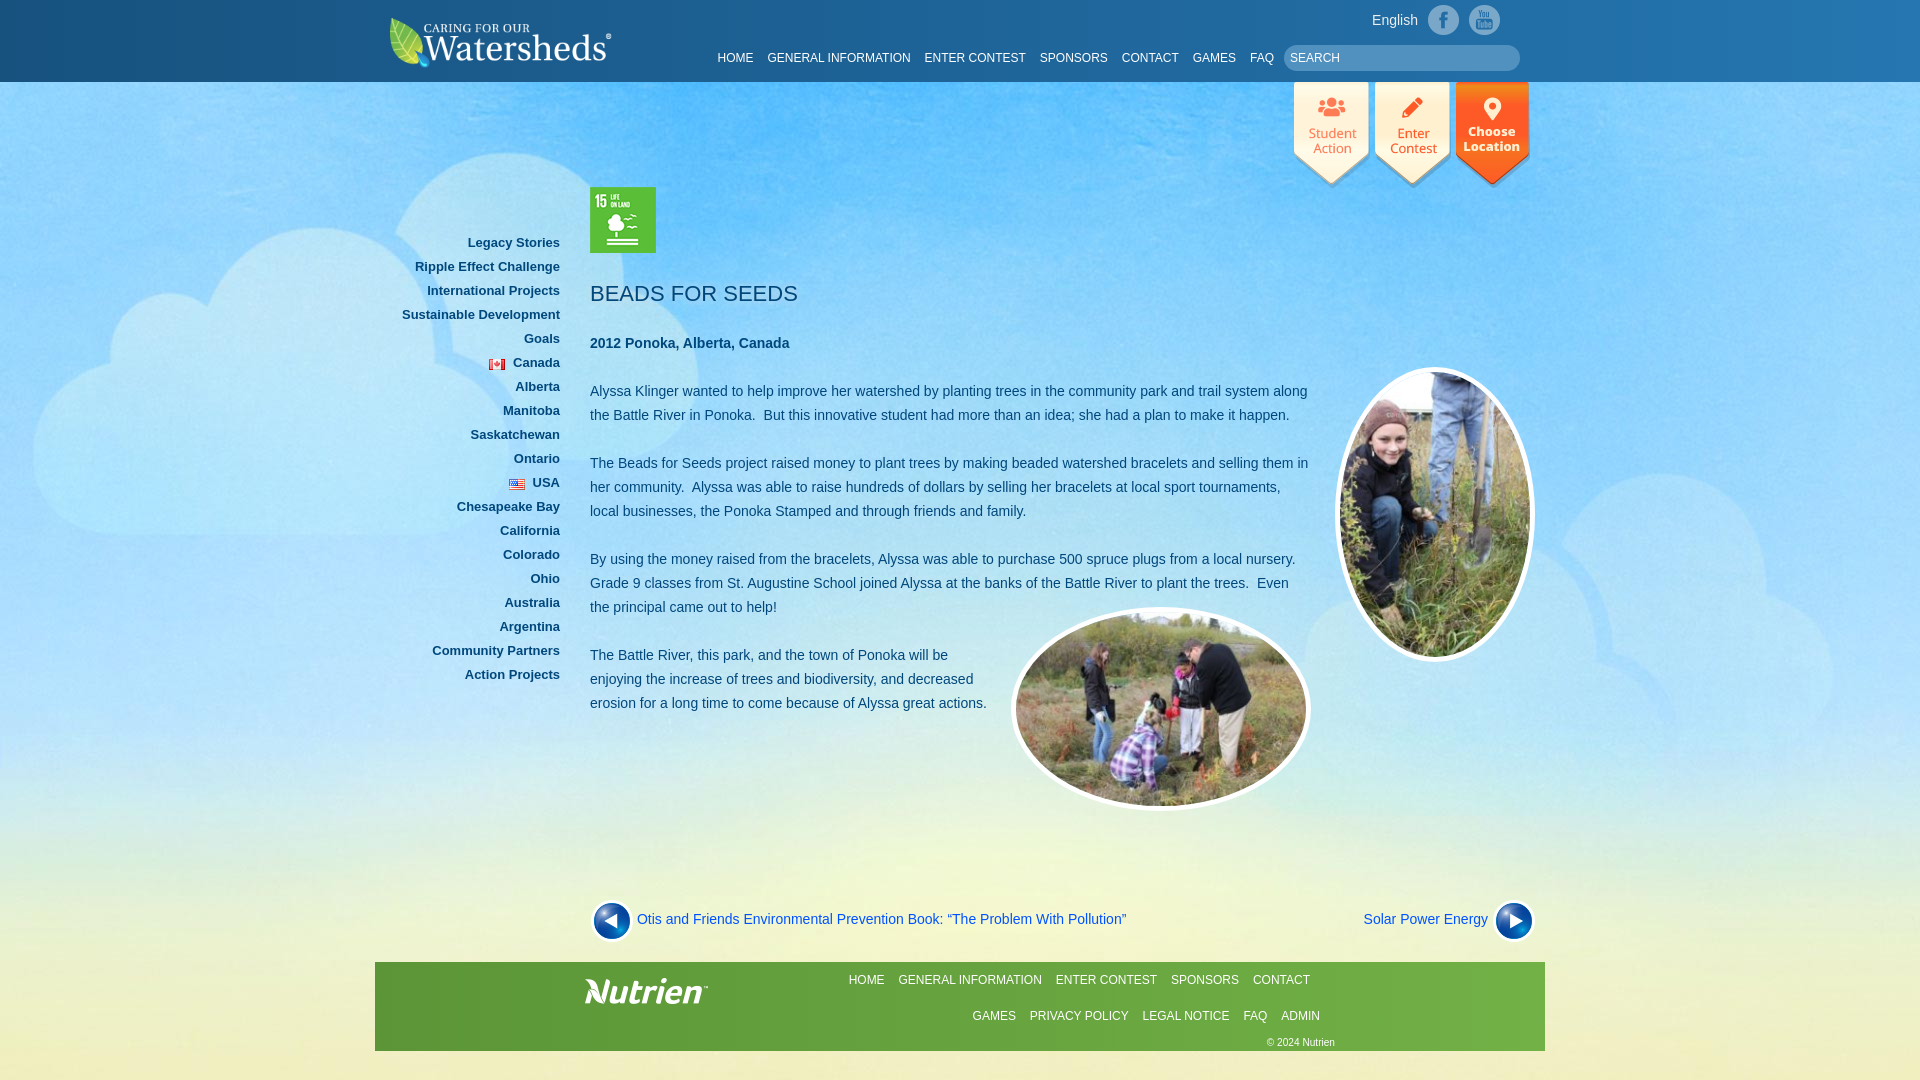 The width and height of the screenshot is (1920, 1080). Describe the element at coordinates (490, 290) in the screenshot. I see `  International Projects` at that location.